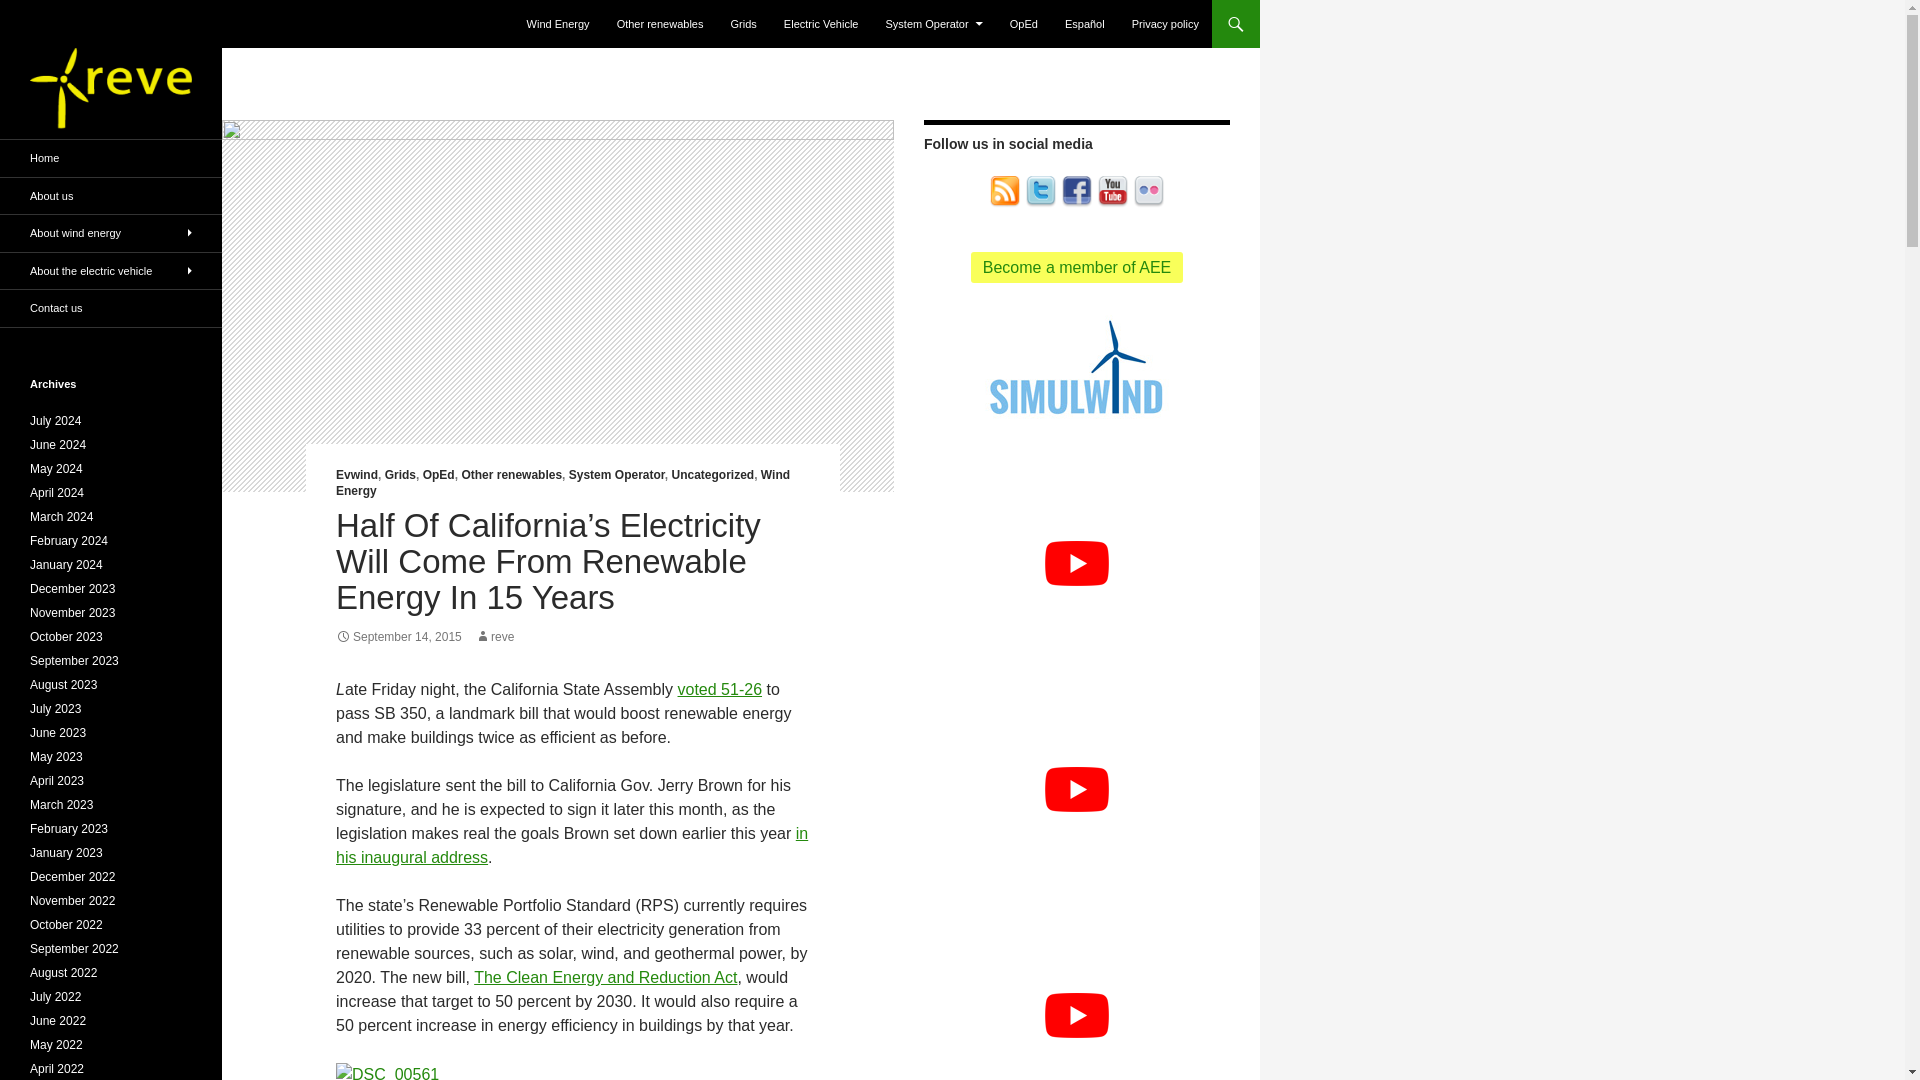 Image resolution: width=1920 pixels, height=1080 pixels. Describe the element at coordinates (1024, 24) in the screenshot. I see `OpEd` at that location.